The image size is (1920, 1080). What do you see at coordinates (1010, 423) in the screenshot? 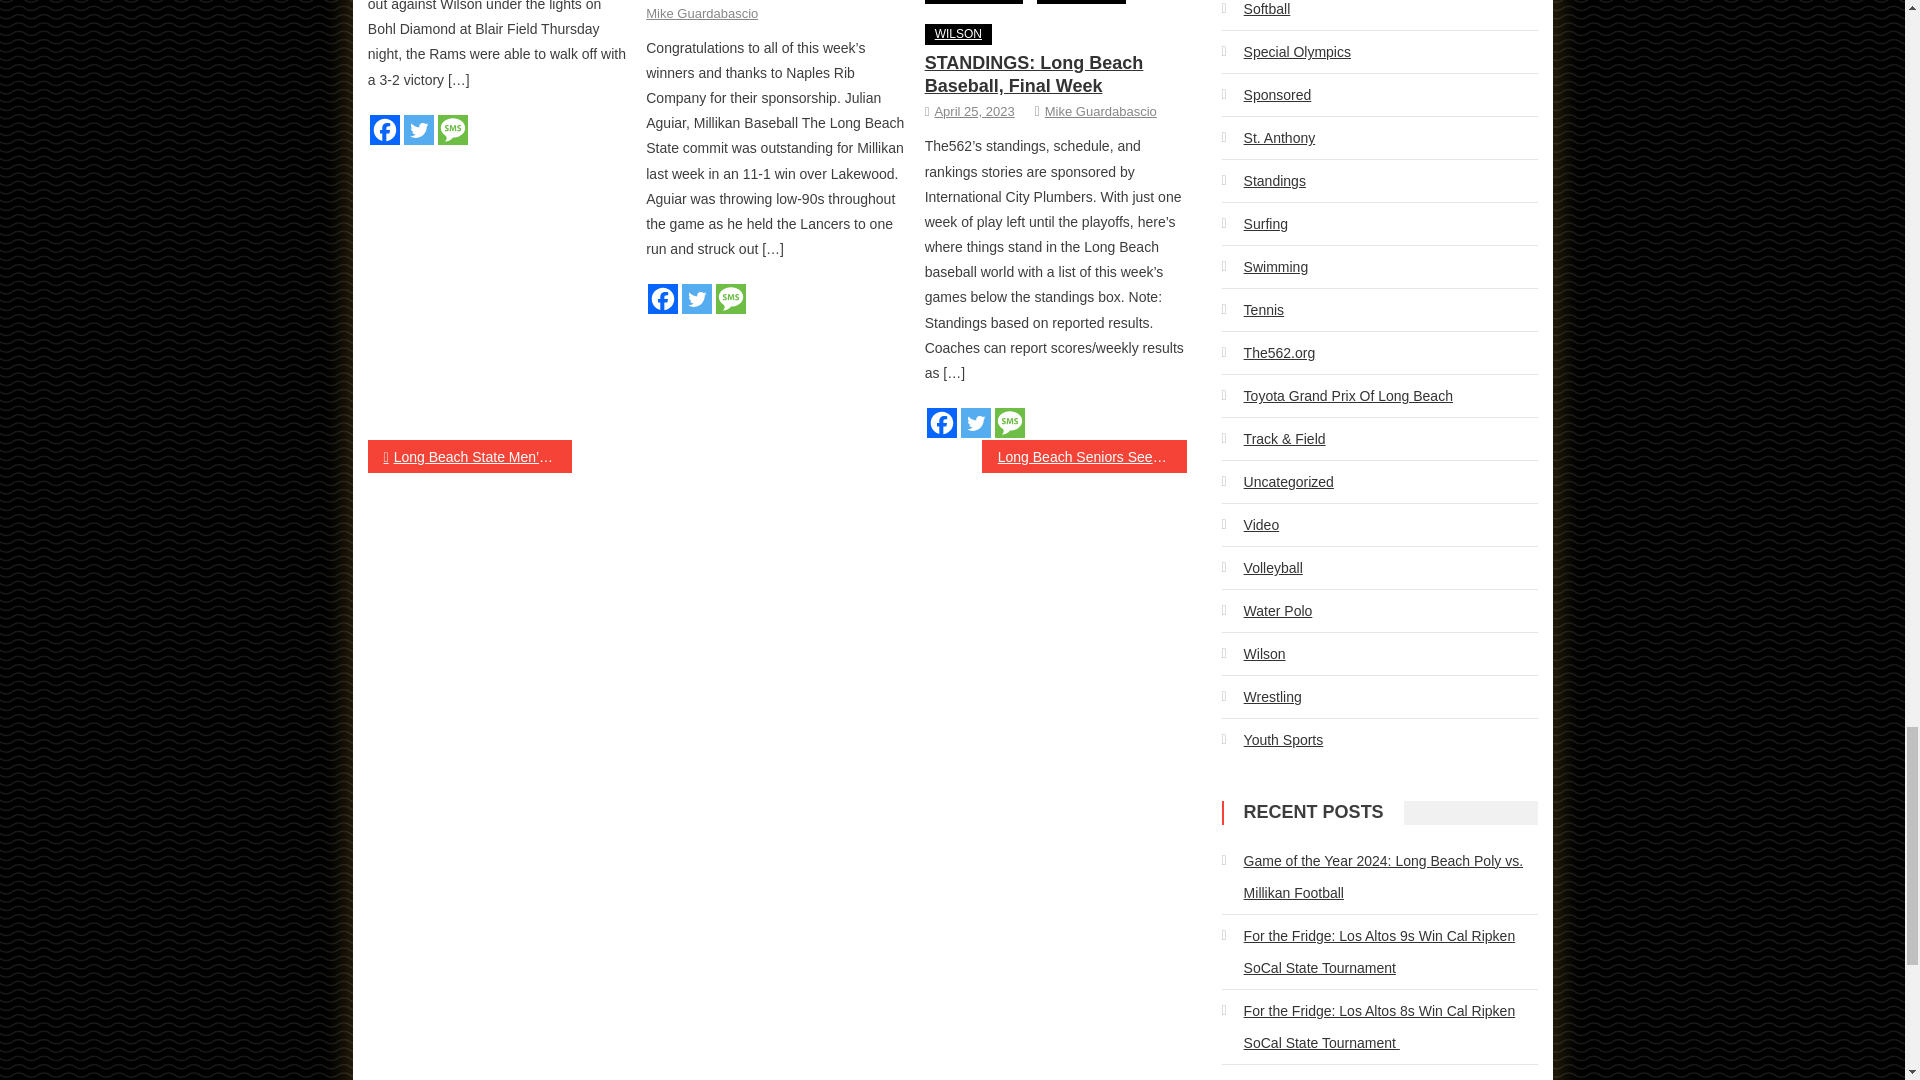
I see `SMS` at bounding box center [1010, 423].